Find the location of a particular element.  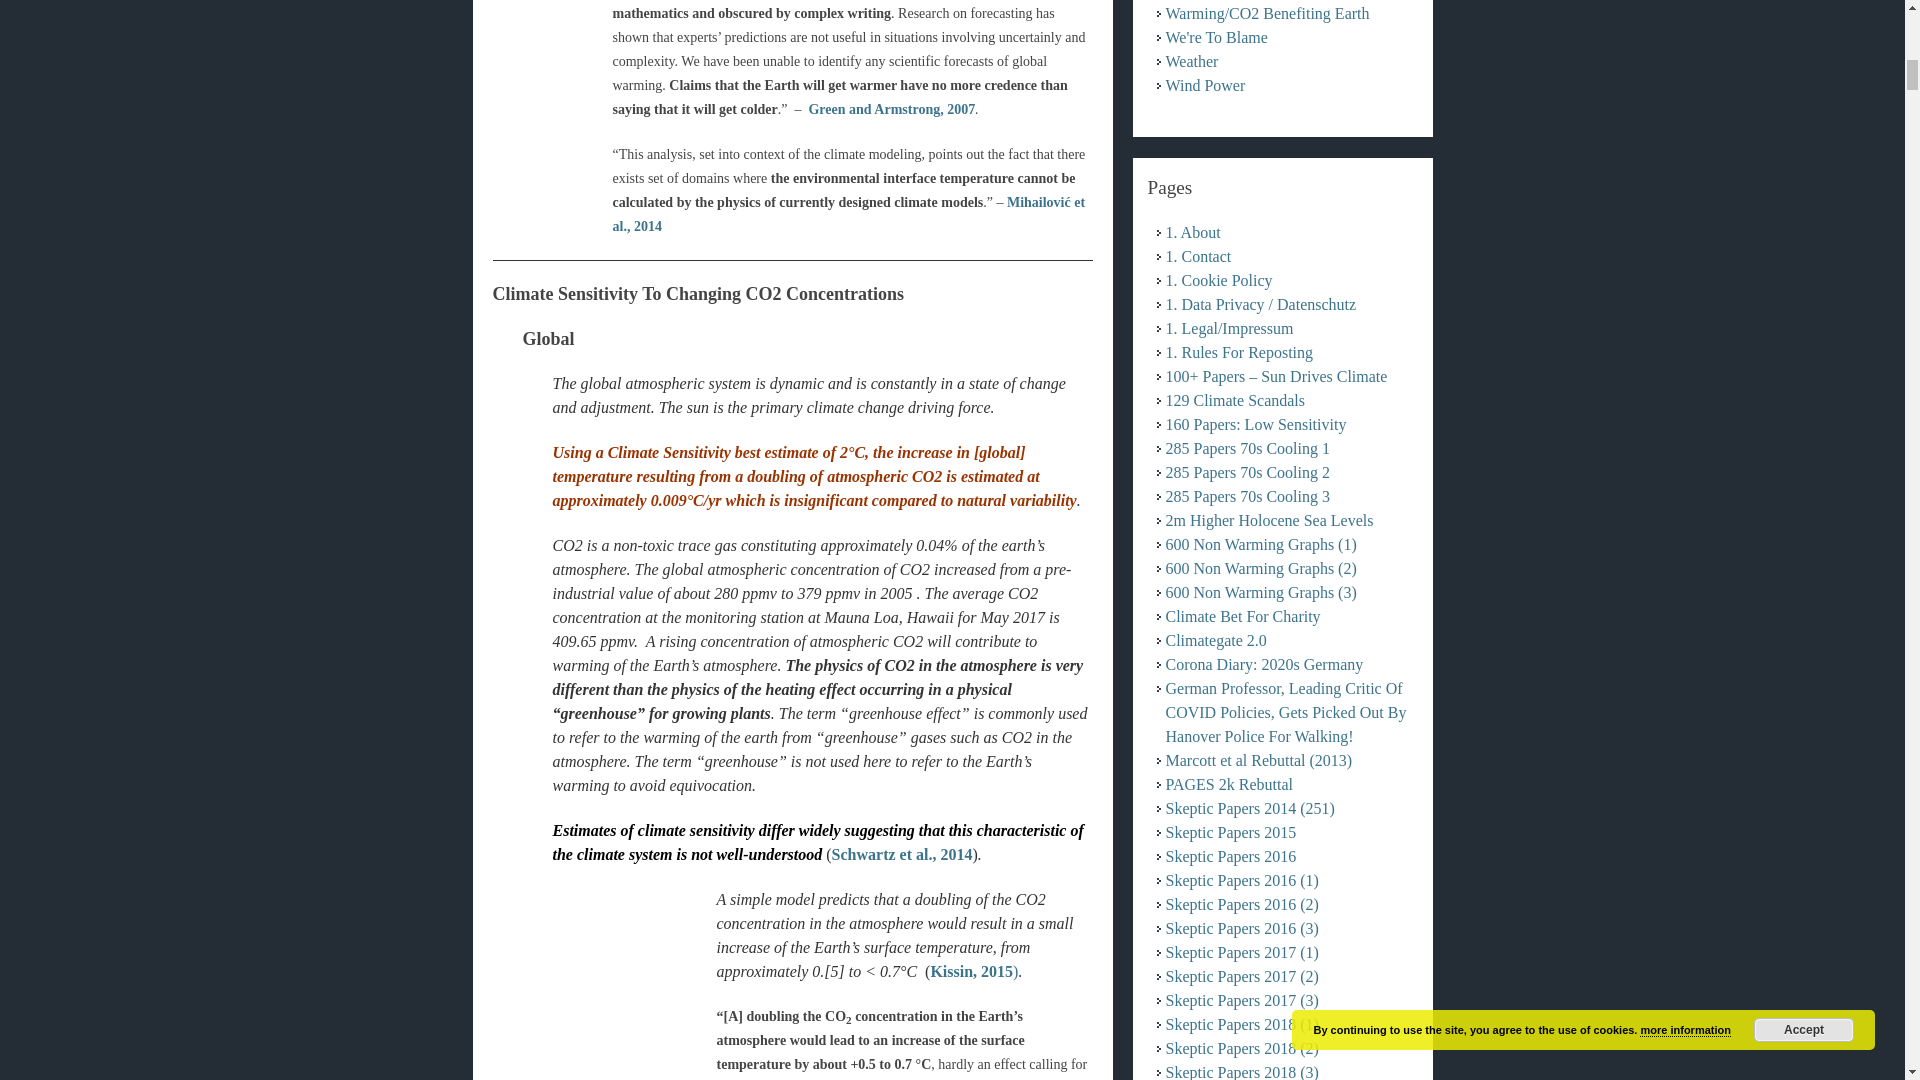

Advertisement is located at coordinates (604, 990).